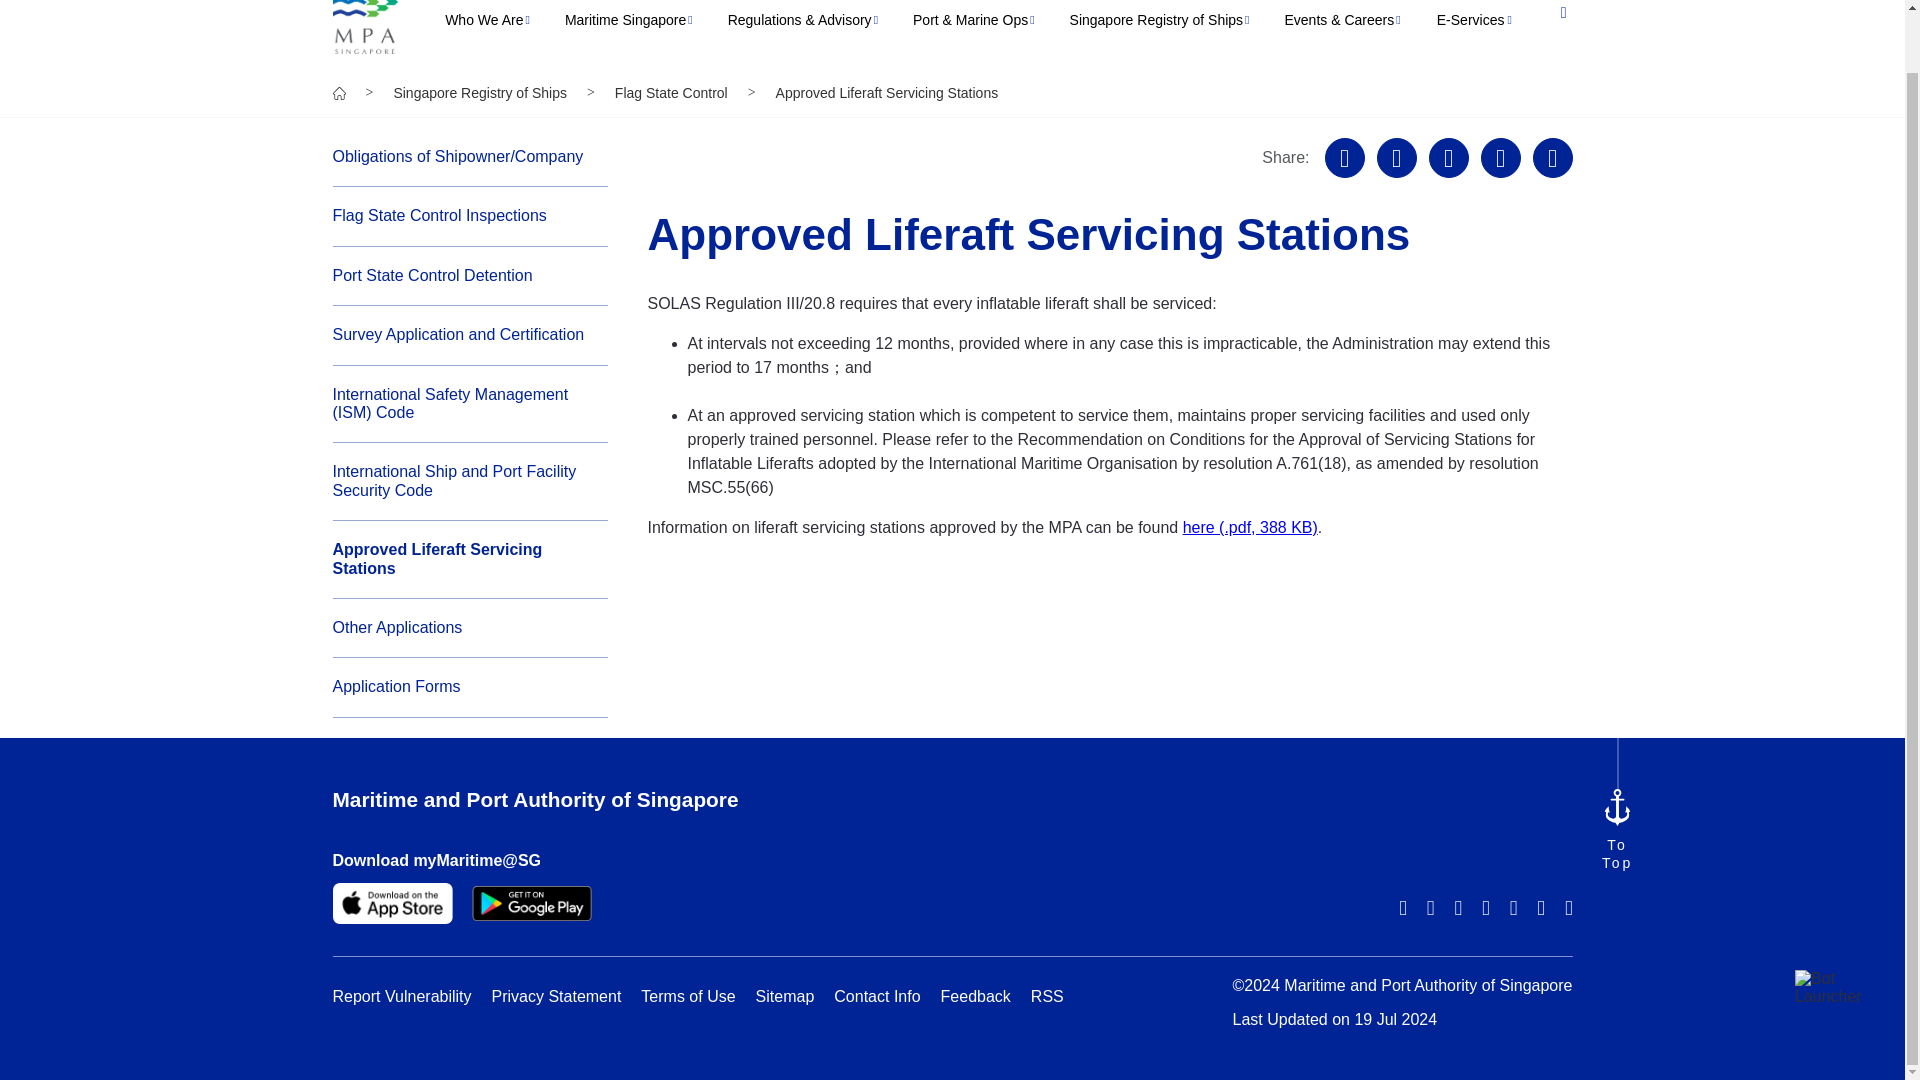  Describe the element at coordinates (624, 29) in the screenshot. I see `Maritime Singapore` at that location.